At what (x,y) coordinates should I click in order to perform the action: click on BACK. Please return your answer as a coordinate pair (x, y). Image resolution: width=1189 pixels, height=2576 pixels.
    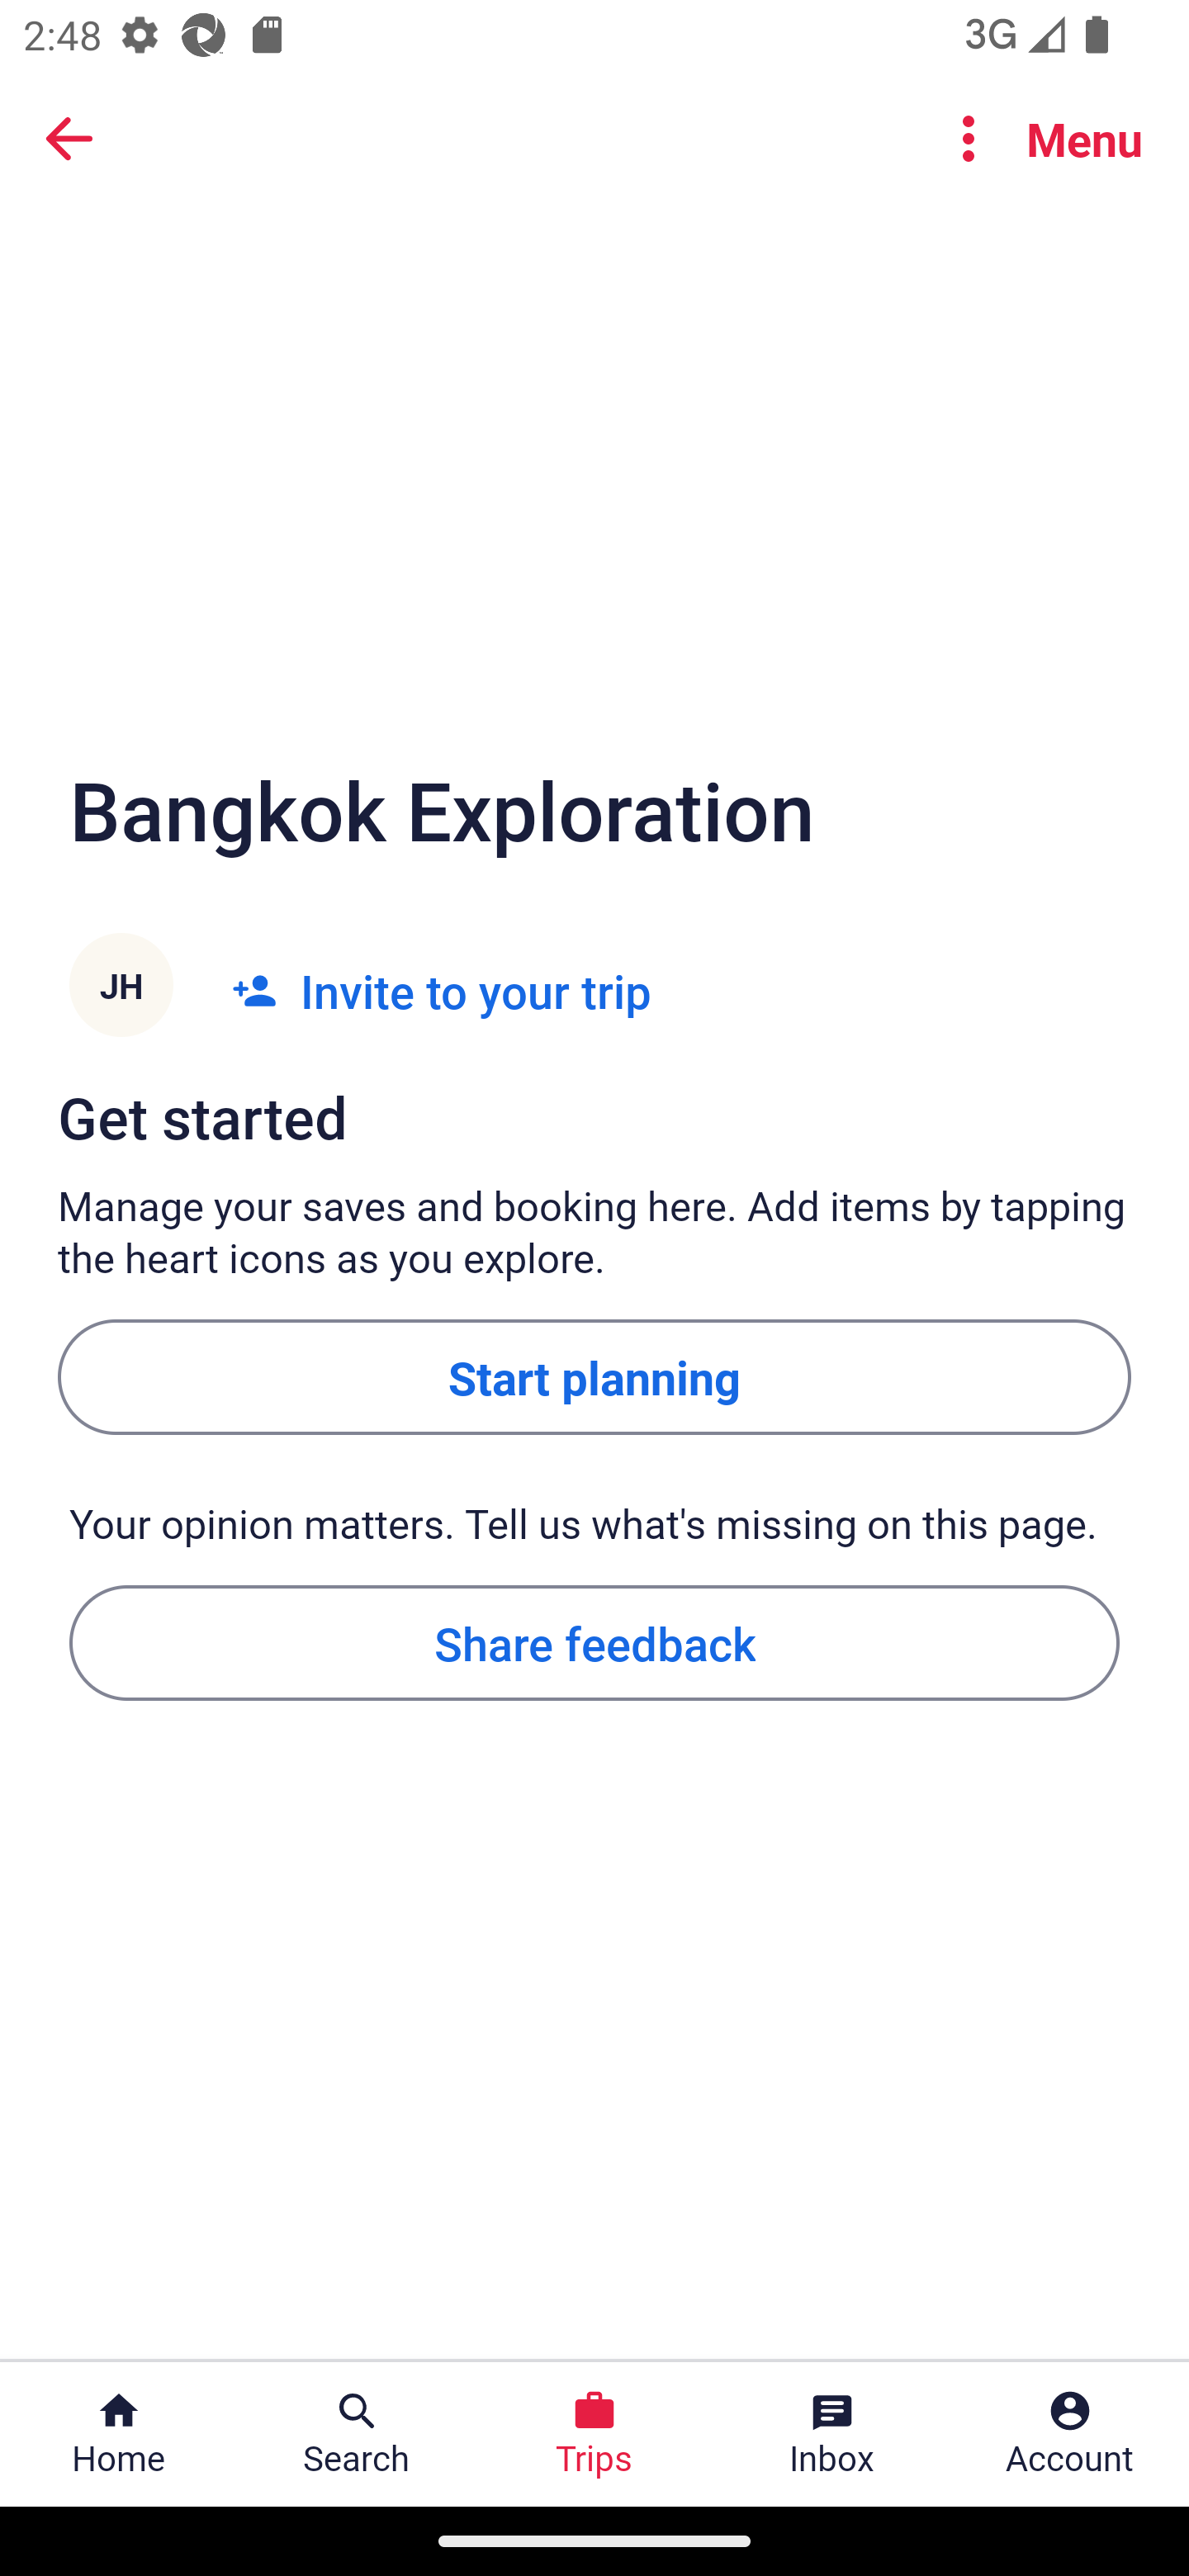
    Looking at the image, I should click on (69, 137).